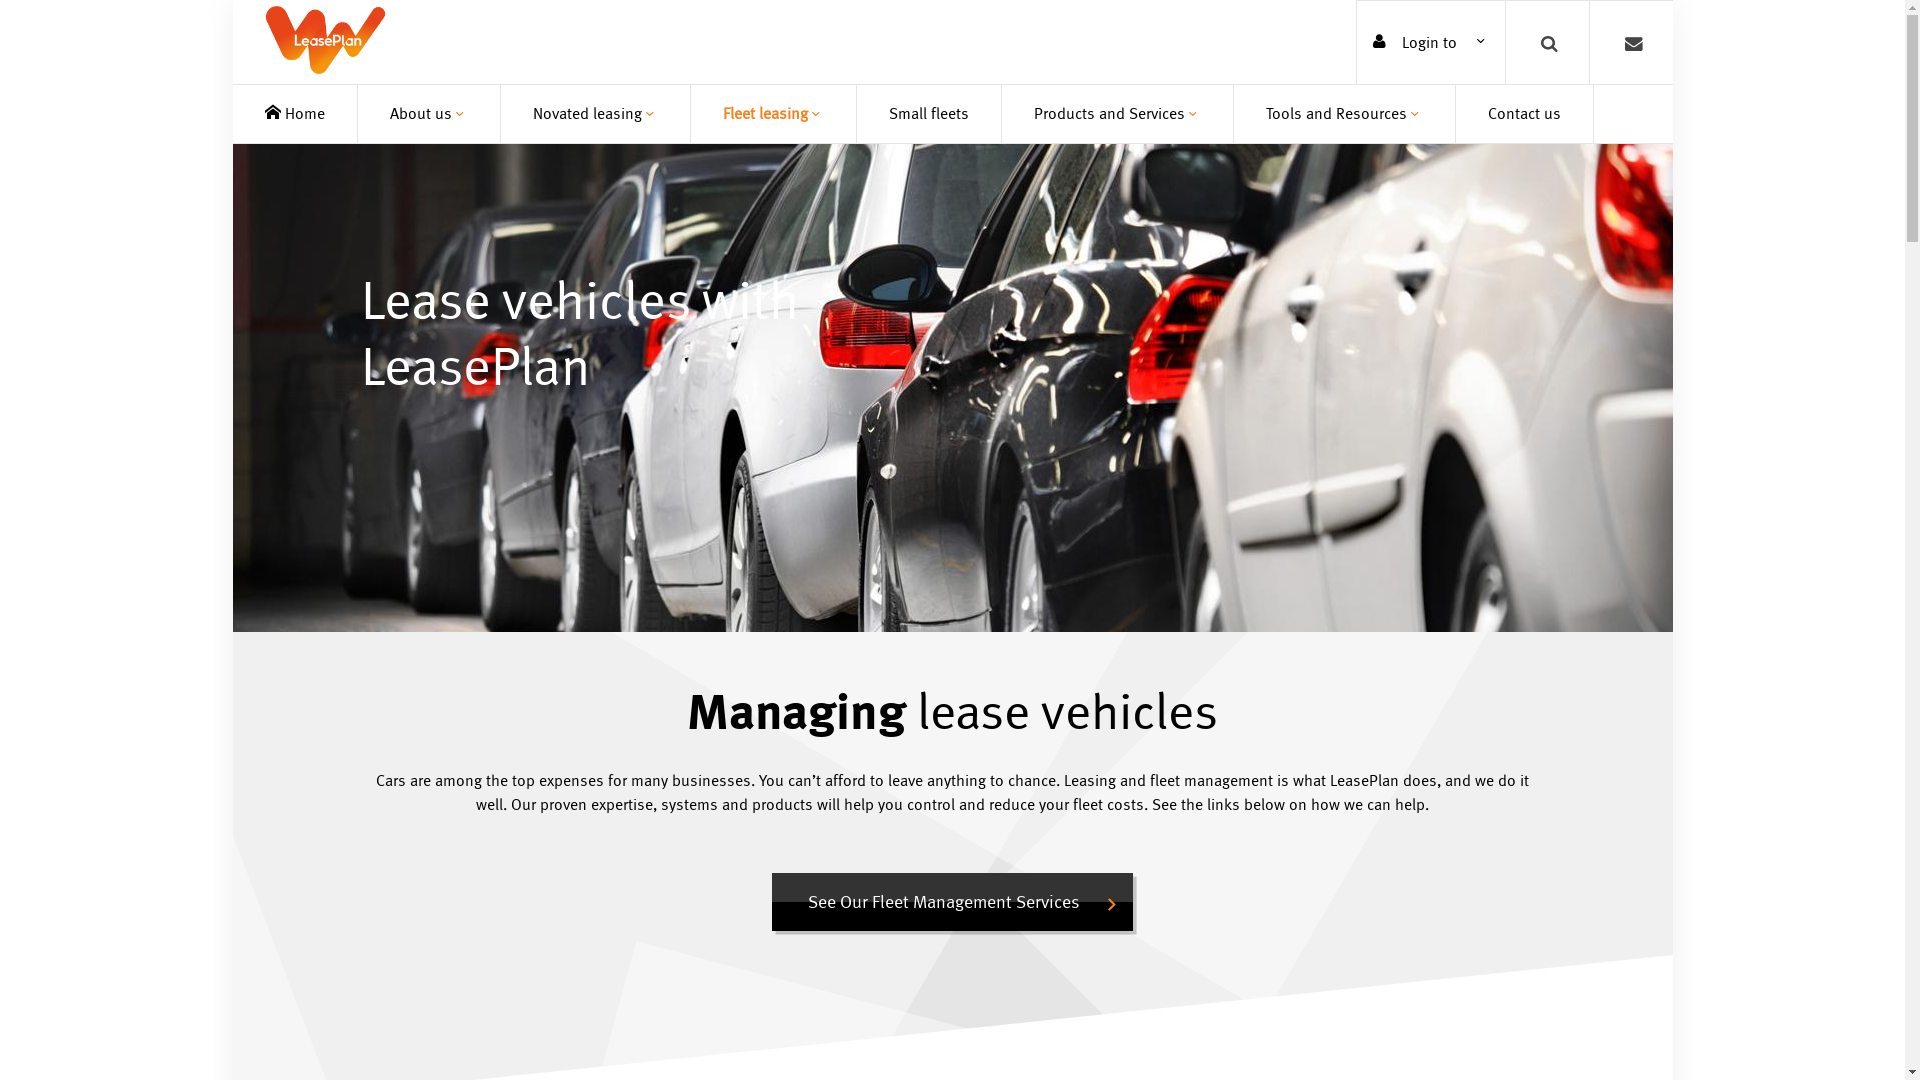 This screenshot has height=1080, width=1920. I want to click on About us, so click(429, 114).